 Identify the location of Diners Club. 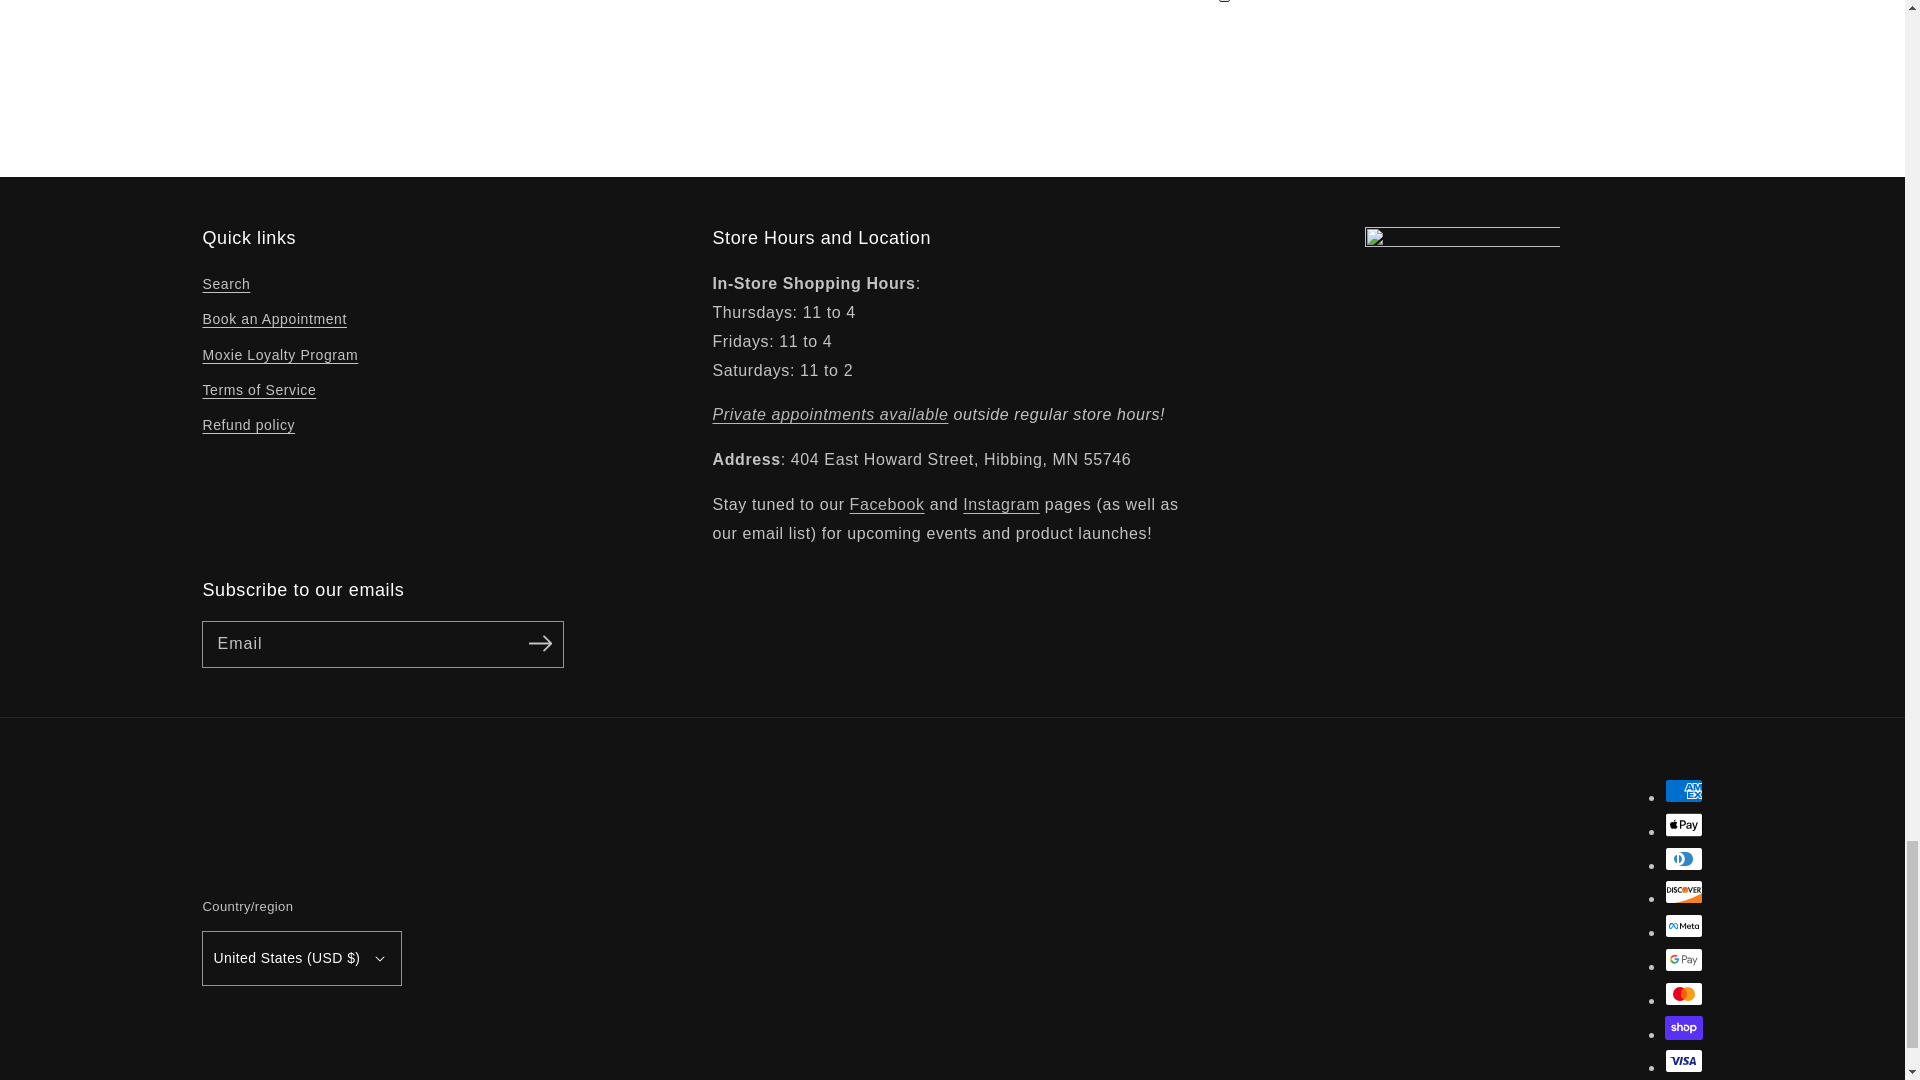
(1682, 858).